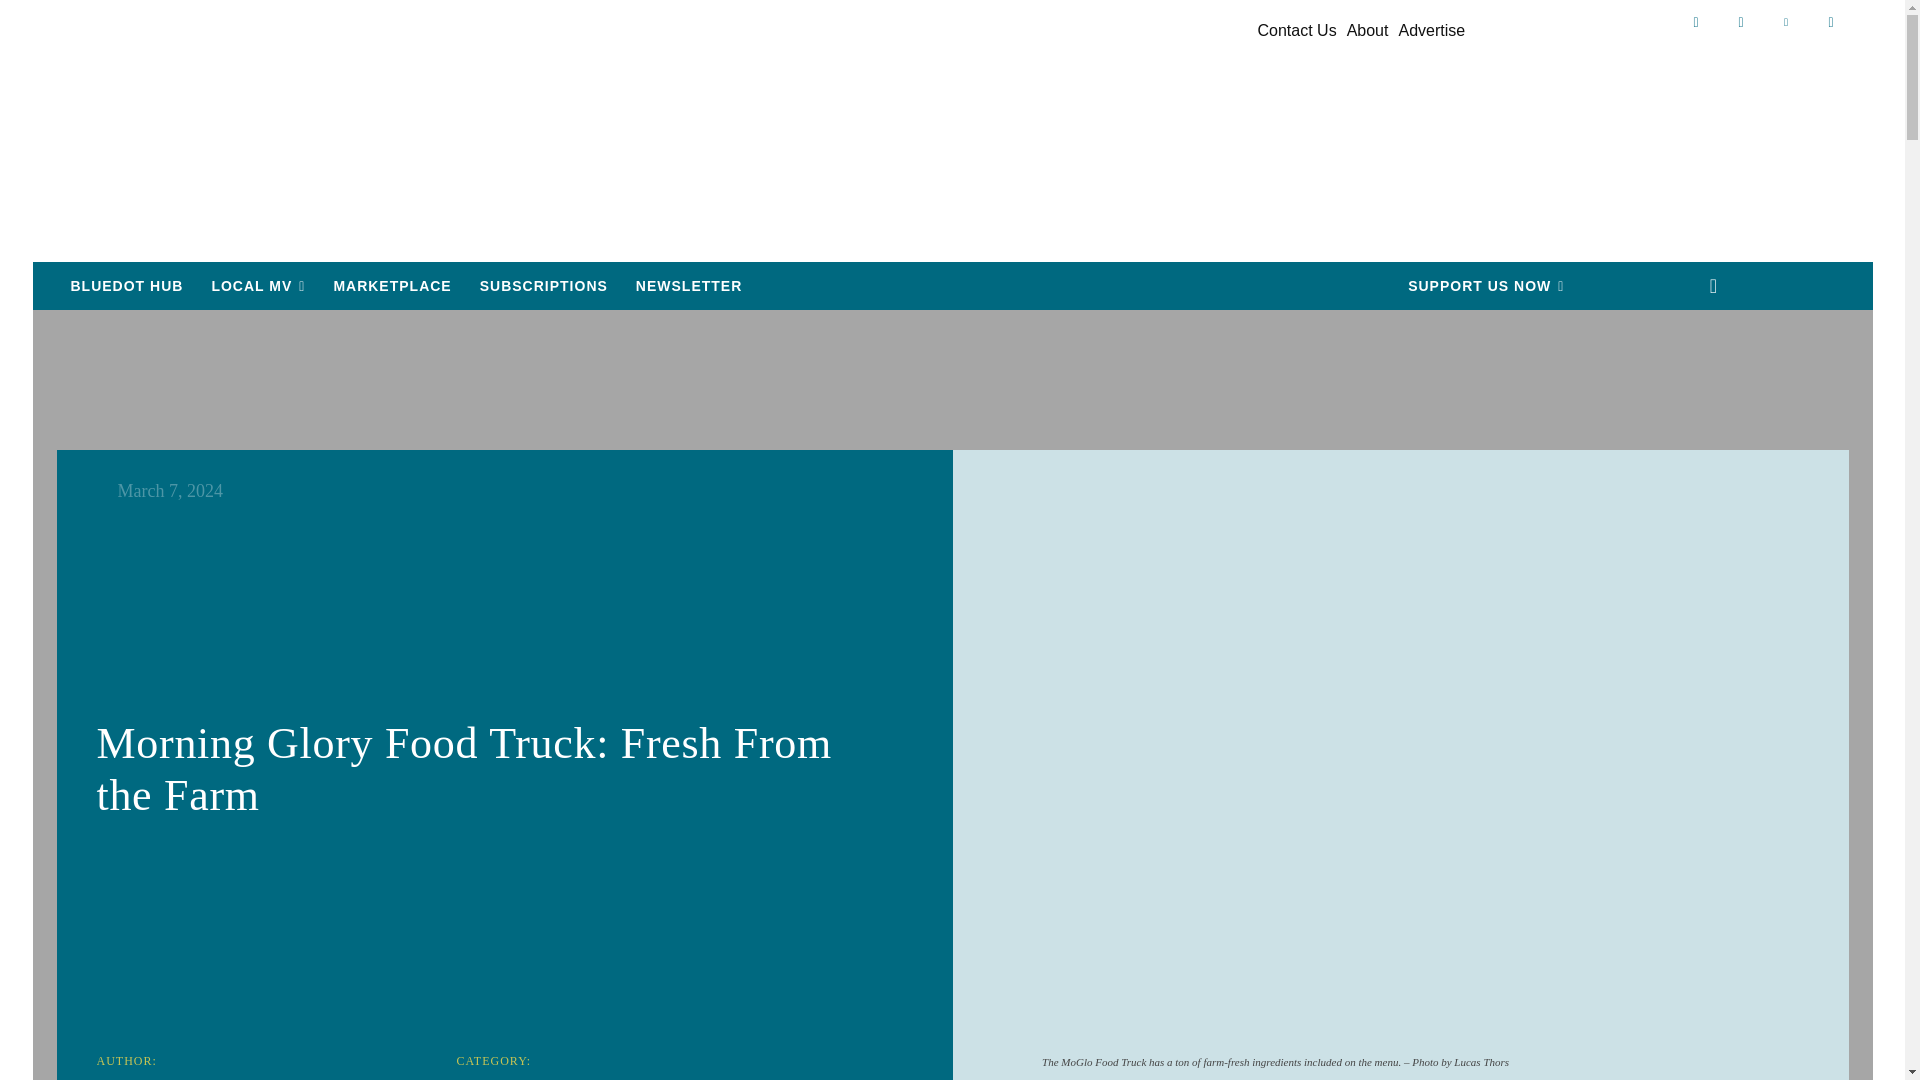  Describe the element at coordinates (1785, 22) in the screenshot. I see `Pinterest` at that location.